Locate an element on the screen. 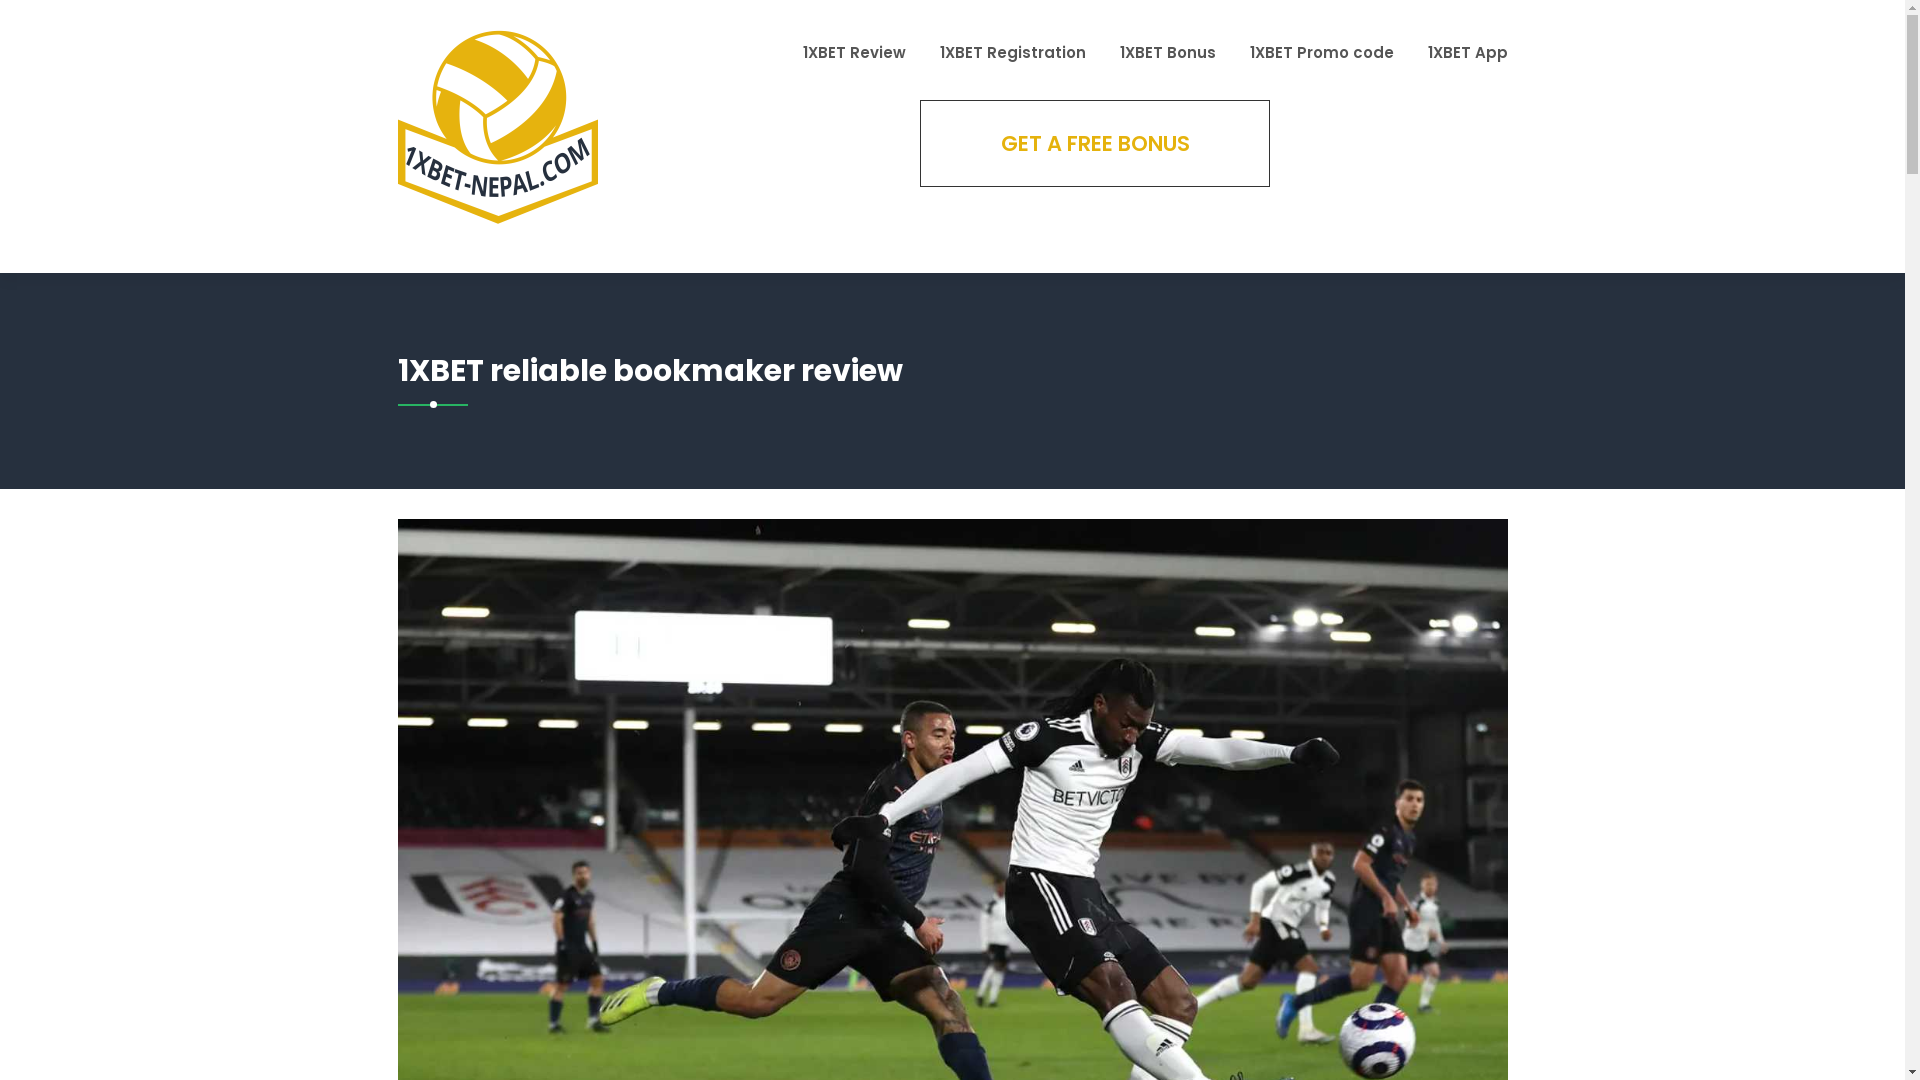 Image resolution: width=1920 pixels, height=1080 pixels. GET A FREE BONUS is located at coordinates (1095, 143).